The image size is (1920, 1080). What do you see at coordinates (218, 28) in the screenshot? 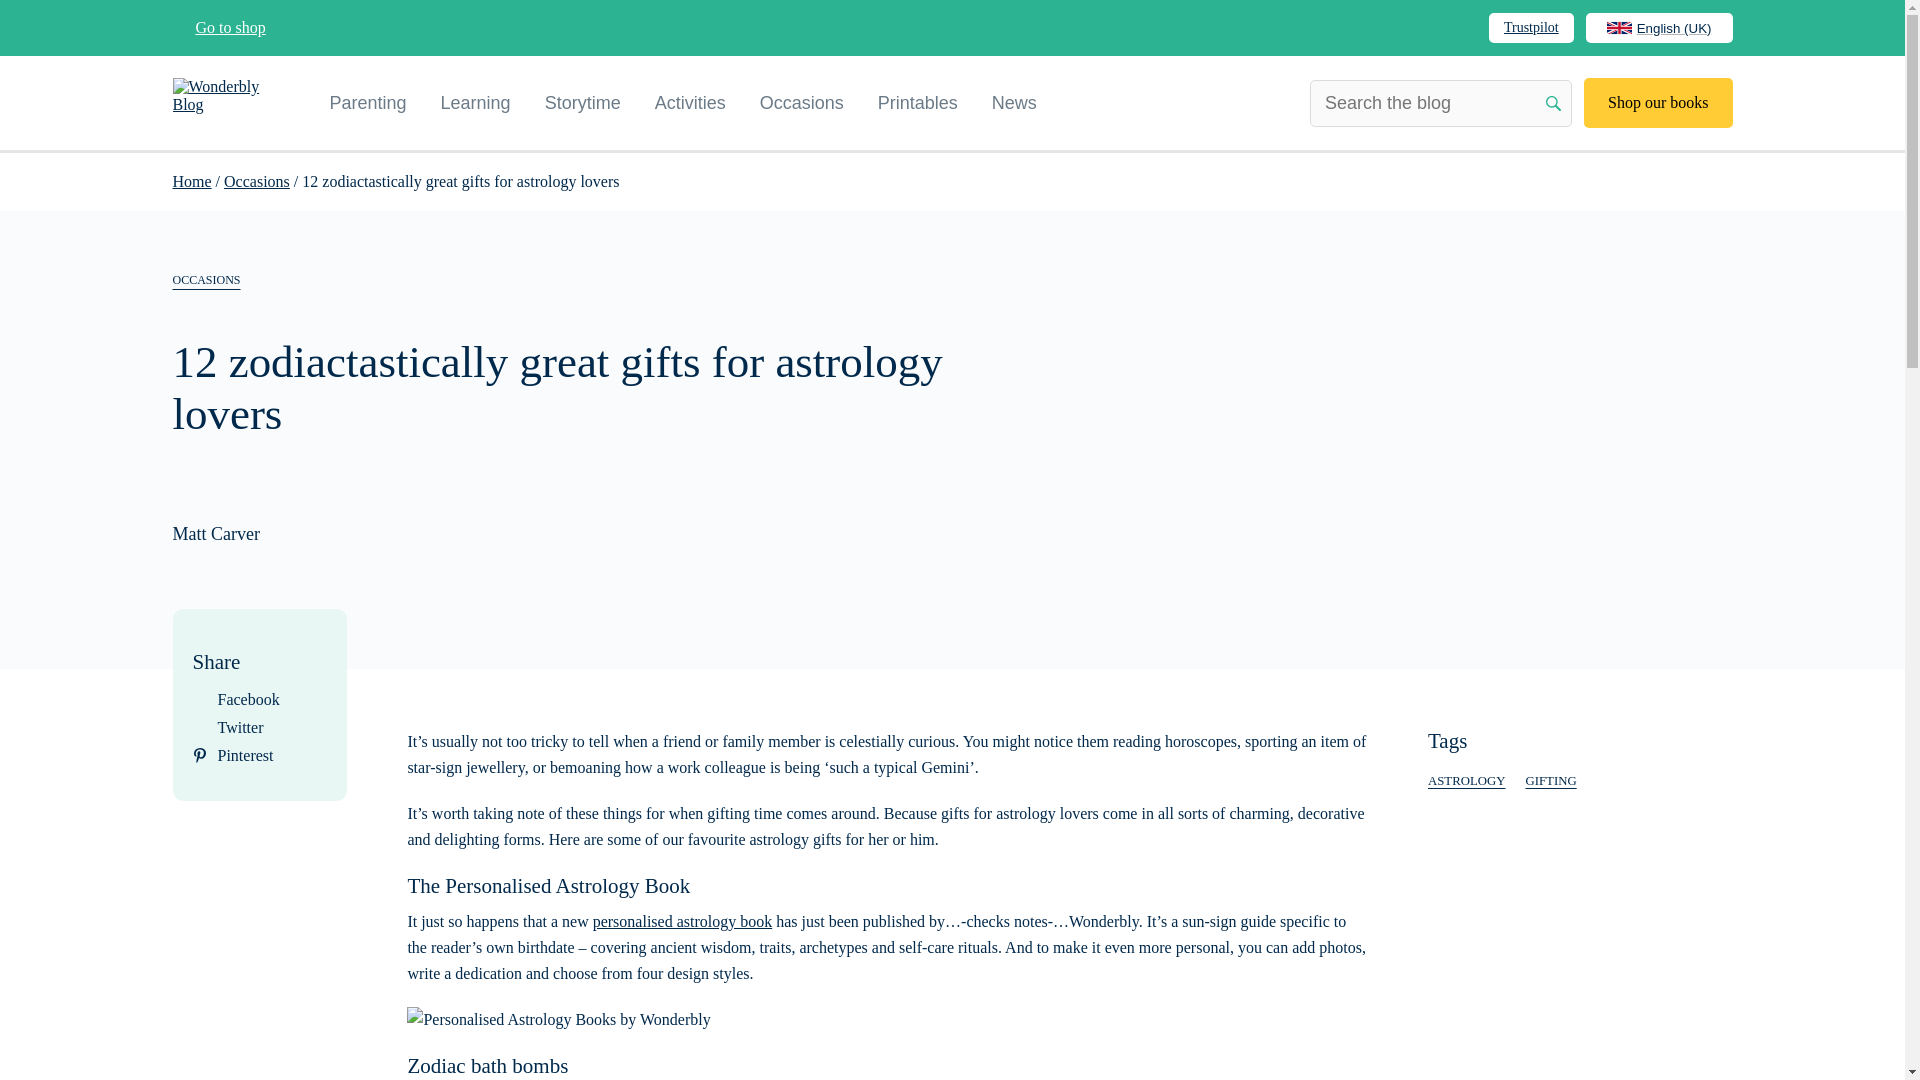
I see `Go to shop` at bounding box center [218, 28].